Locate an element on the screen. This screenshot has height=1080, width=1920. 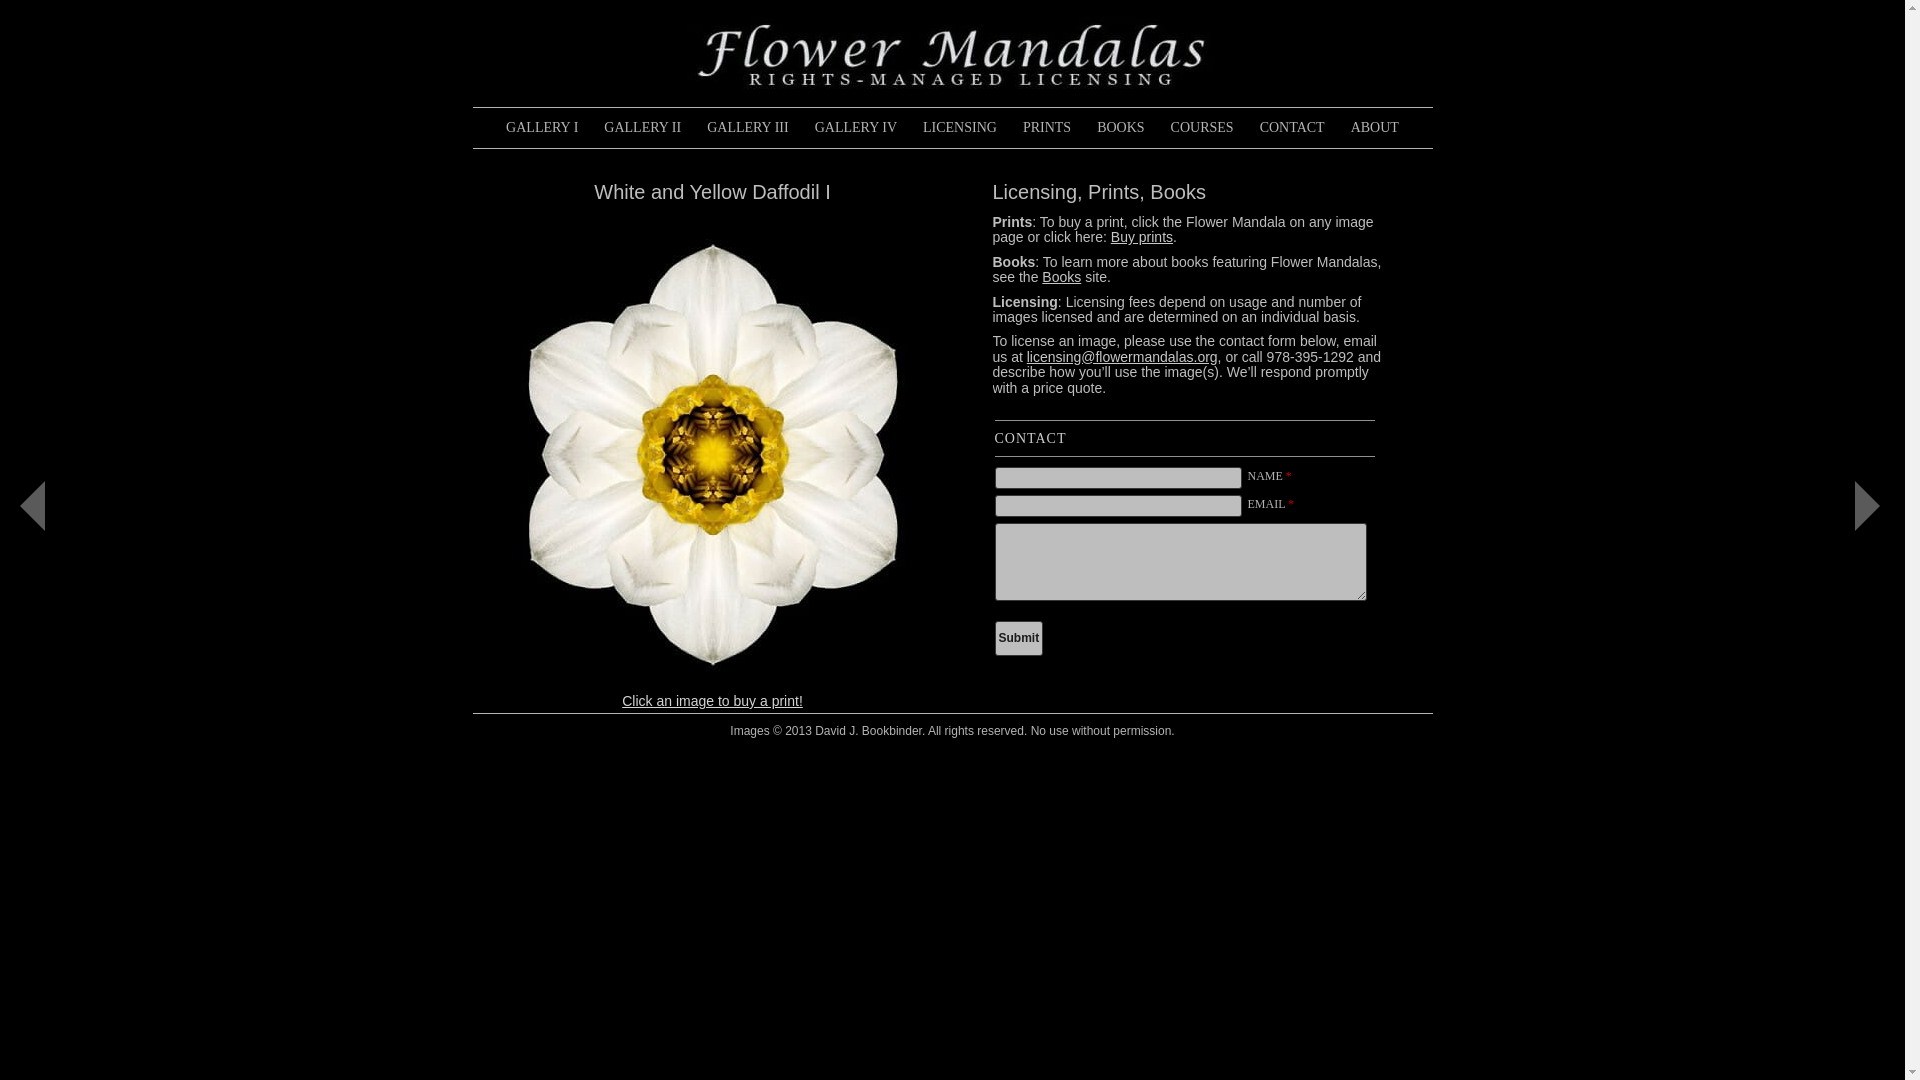
COURSES is located at coordinates (1202, 128).